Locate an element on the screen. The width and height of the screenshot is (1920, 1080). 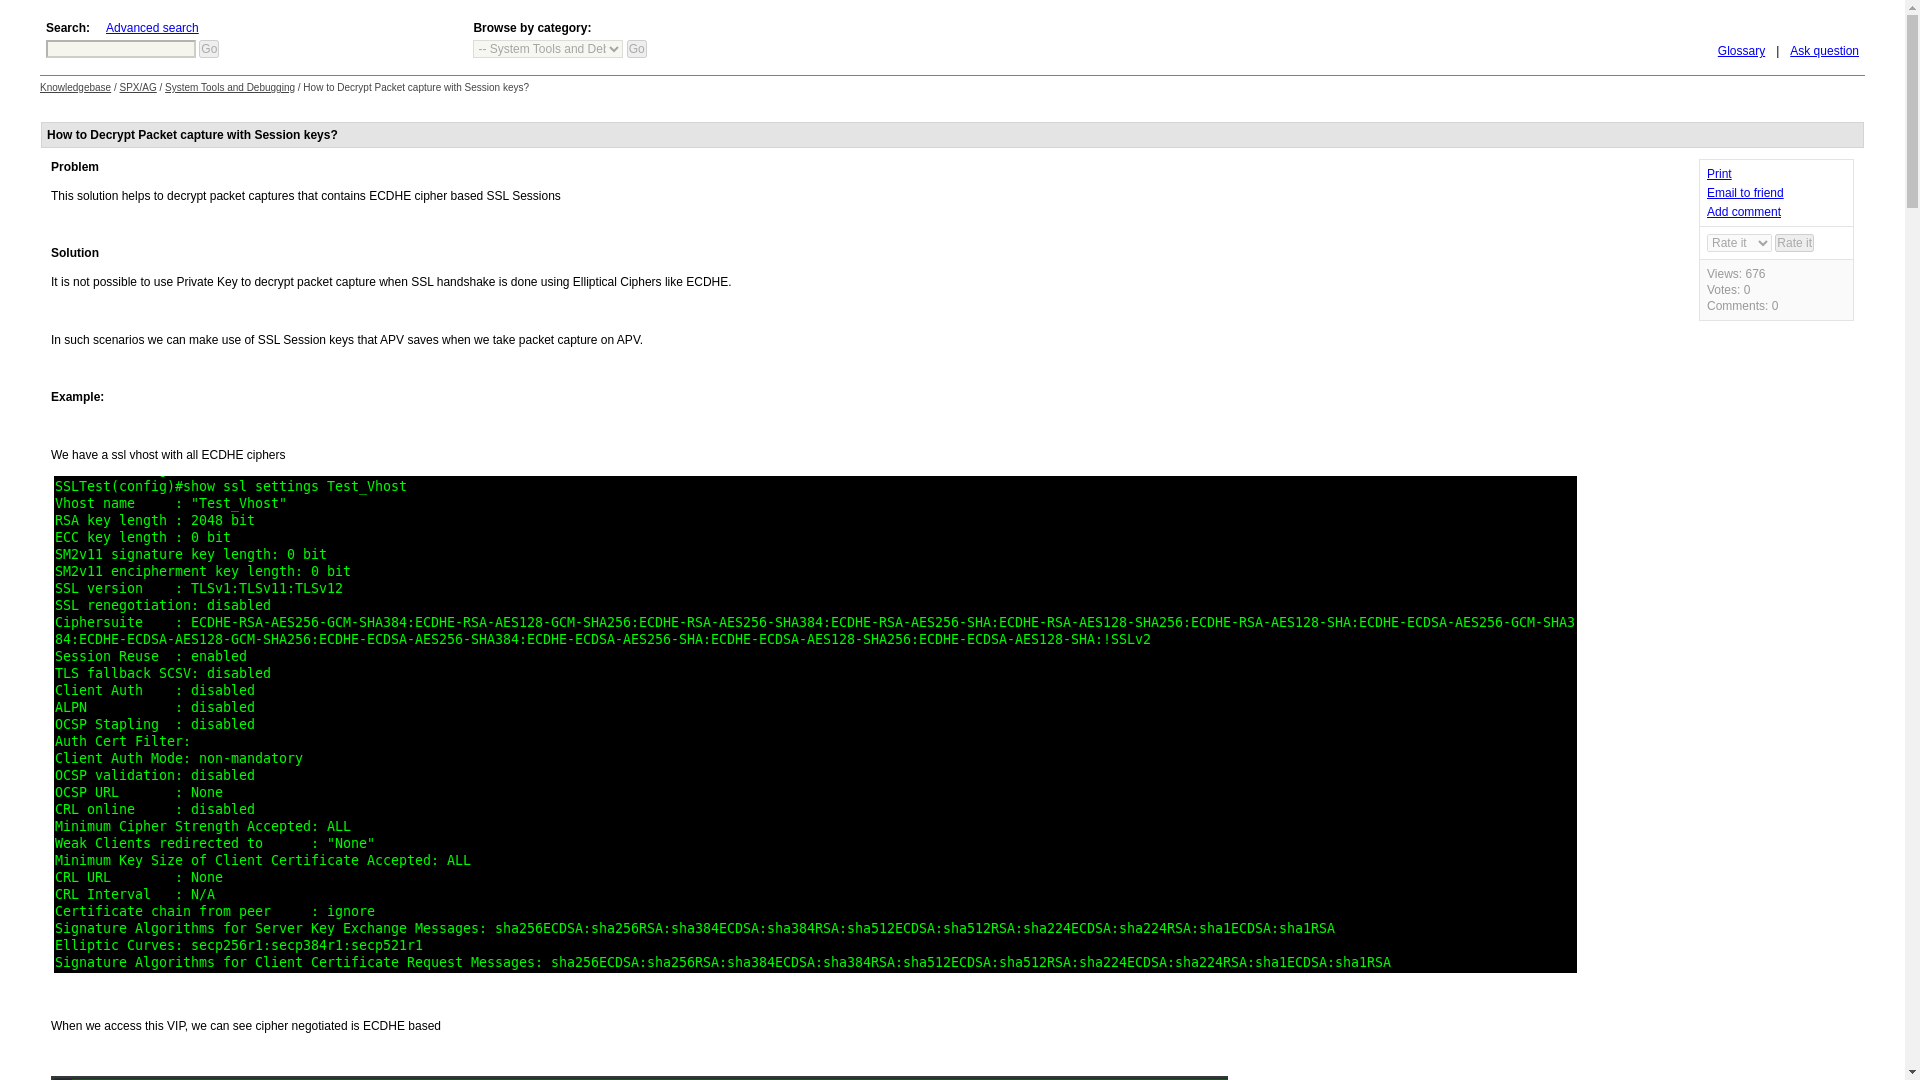
Rate it is located at coordinates (1794, 242).